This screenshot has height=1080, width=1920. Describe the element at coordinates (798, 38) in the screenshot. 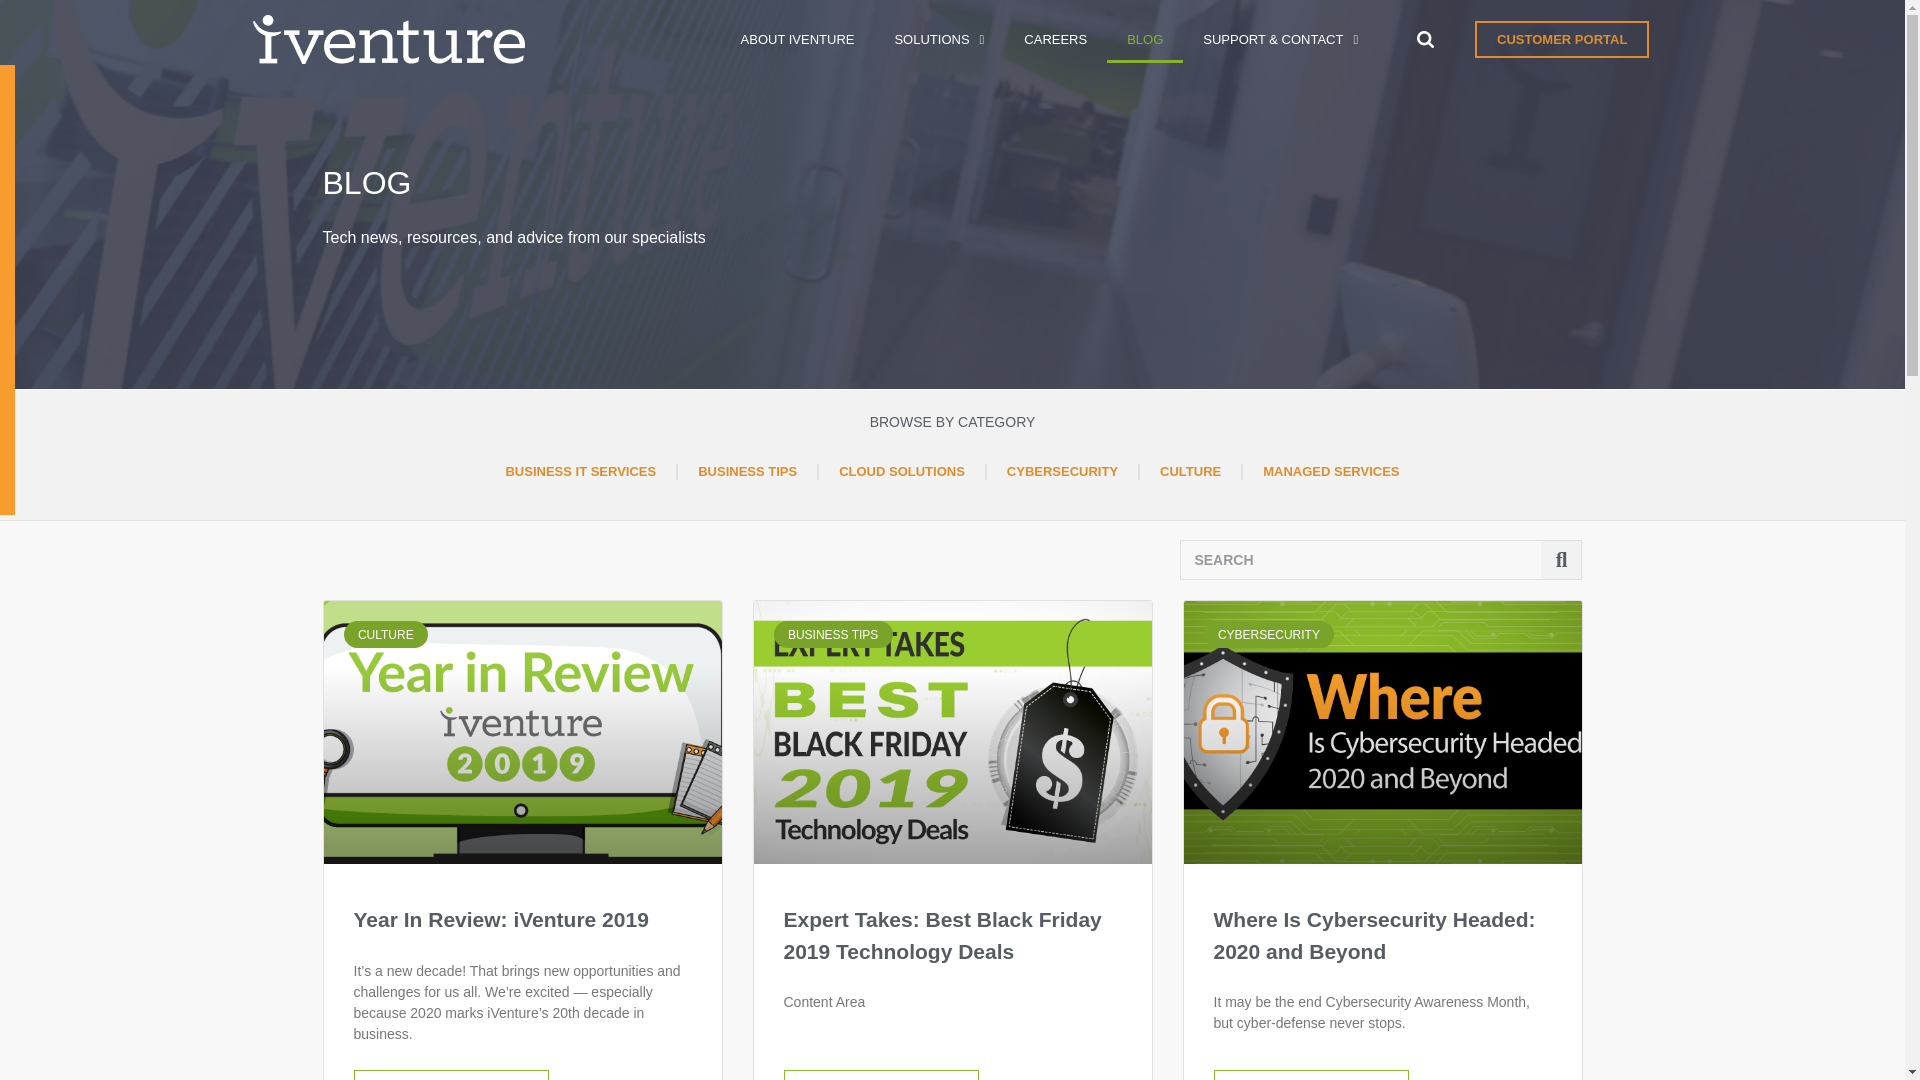

I see `ABOUT IVENTURE` at that location.